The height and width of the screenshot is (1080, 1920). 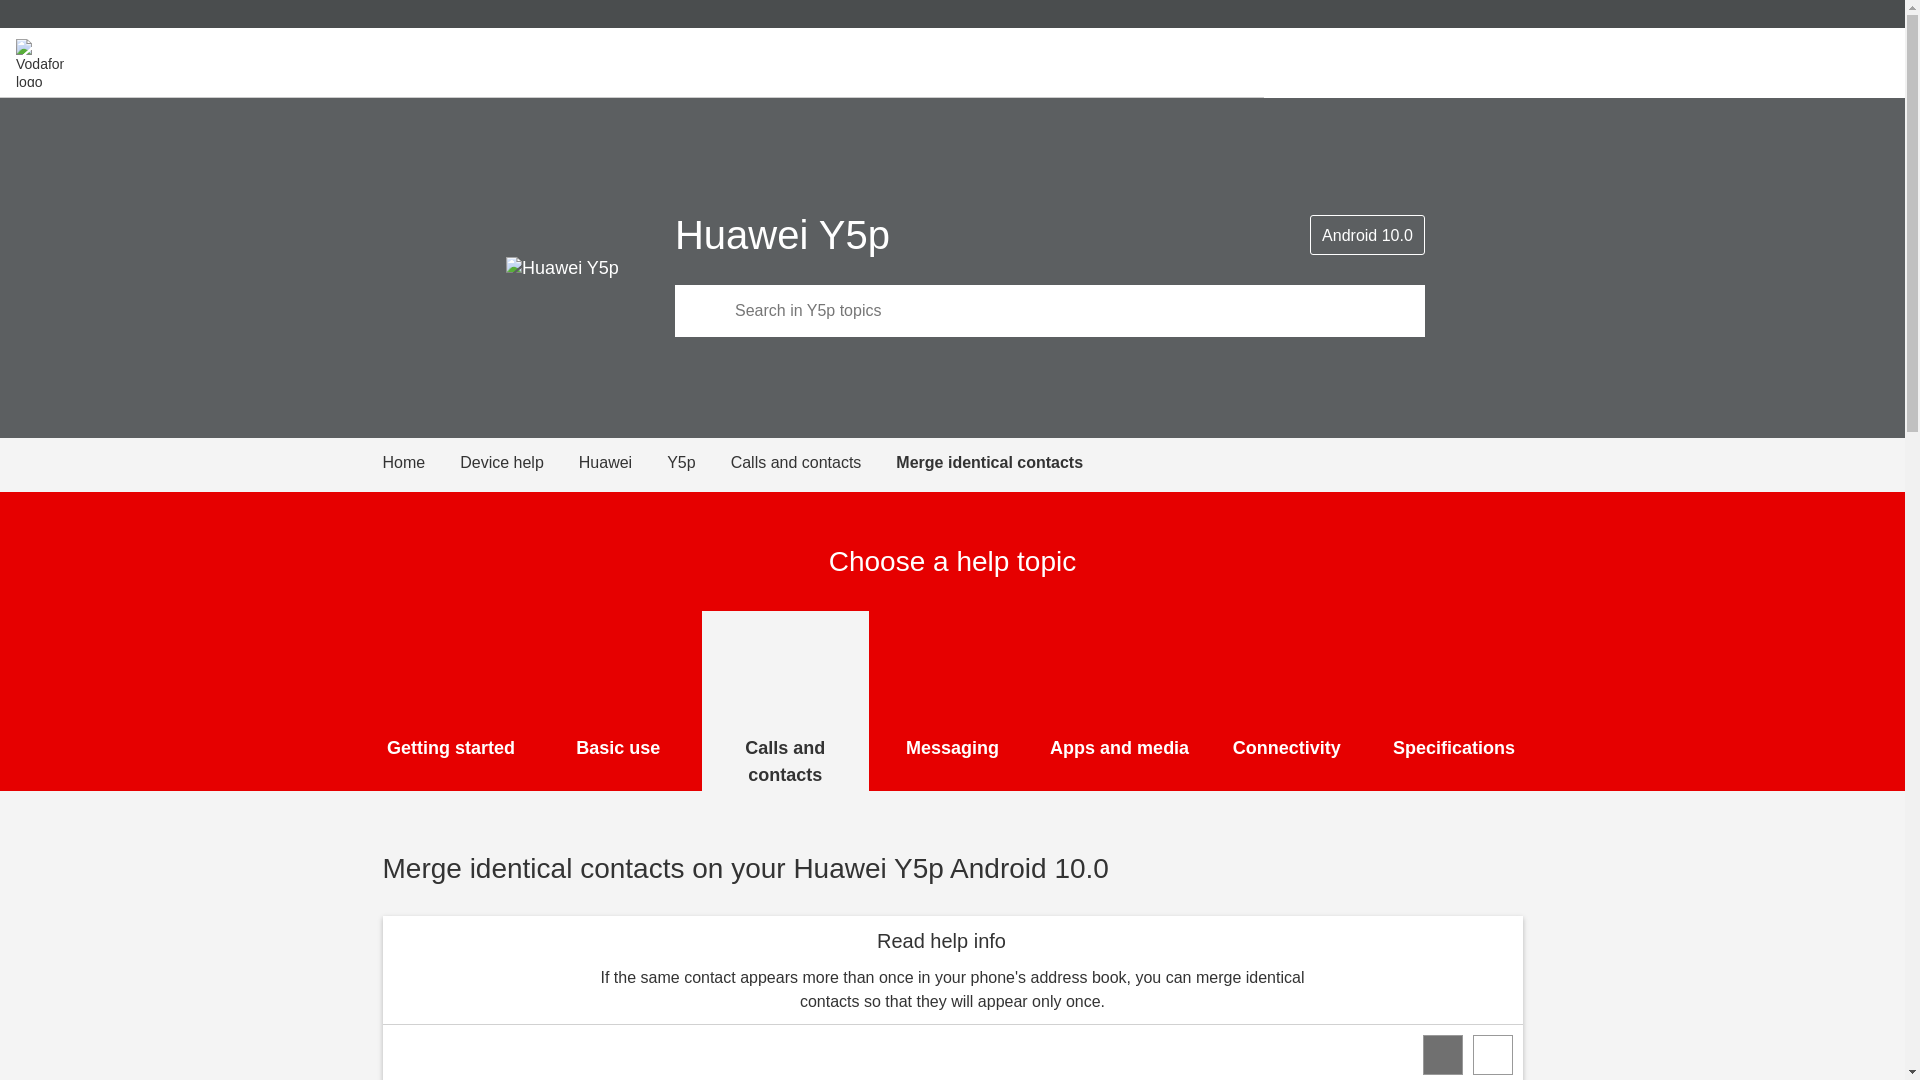 What do you see at coordinates (421, 463) in the screenshot?
I see `Home` at bounding box center [421, 463].